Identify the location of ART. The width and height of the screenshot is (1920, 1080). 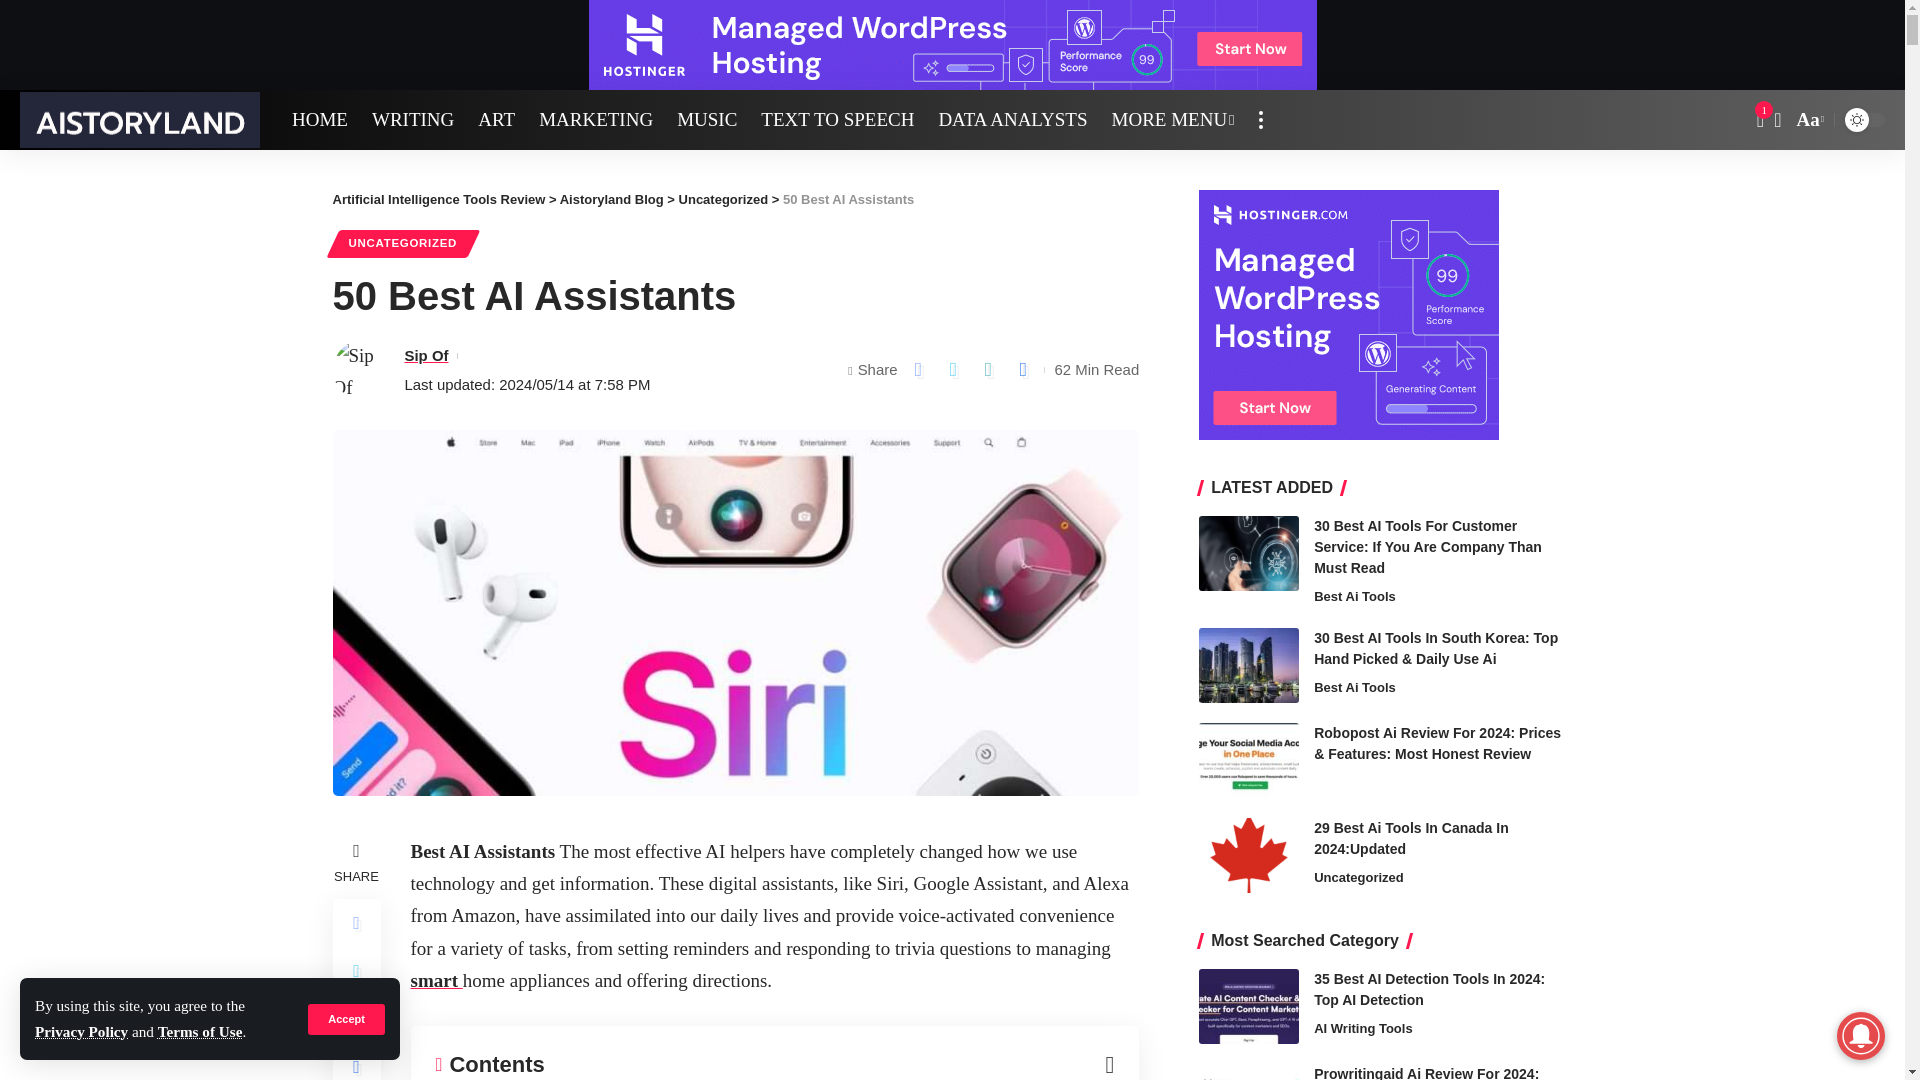
(496, 120).